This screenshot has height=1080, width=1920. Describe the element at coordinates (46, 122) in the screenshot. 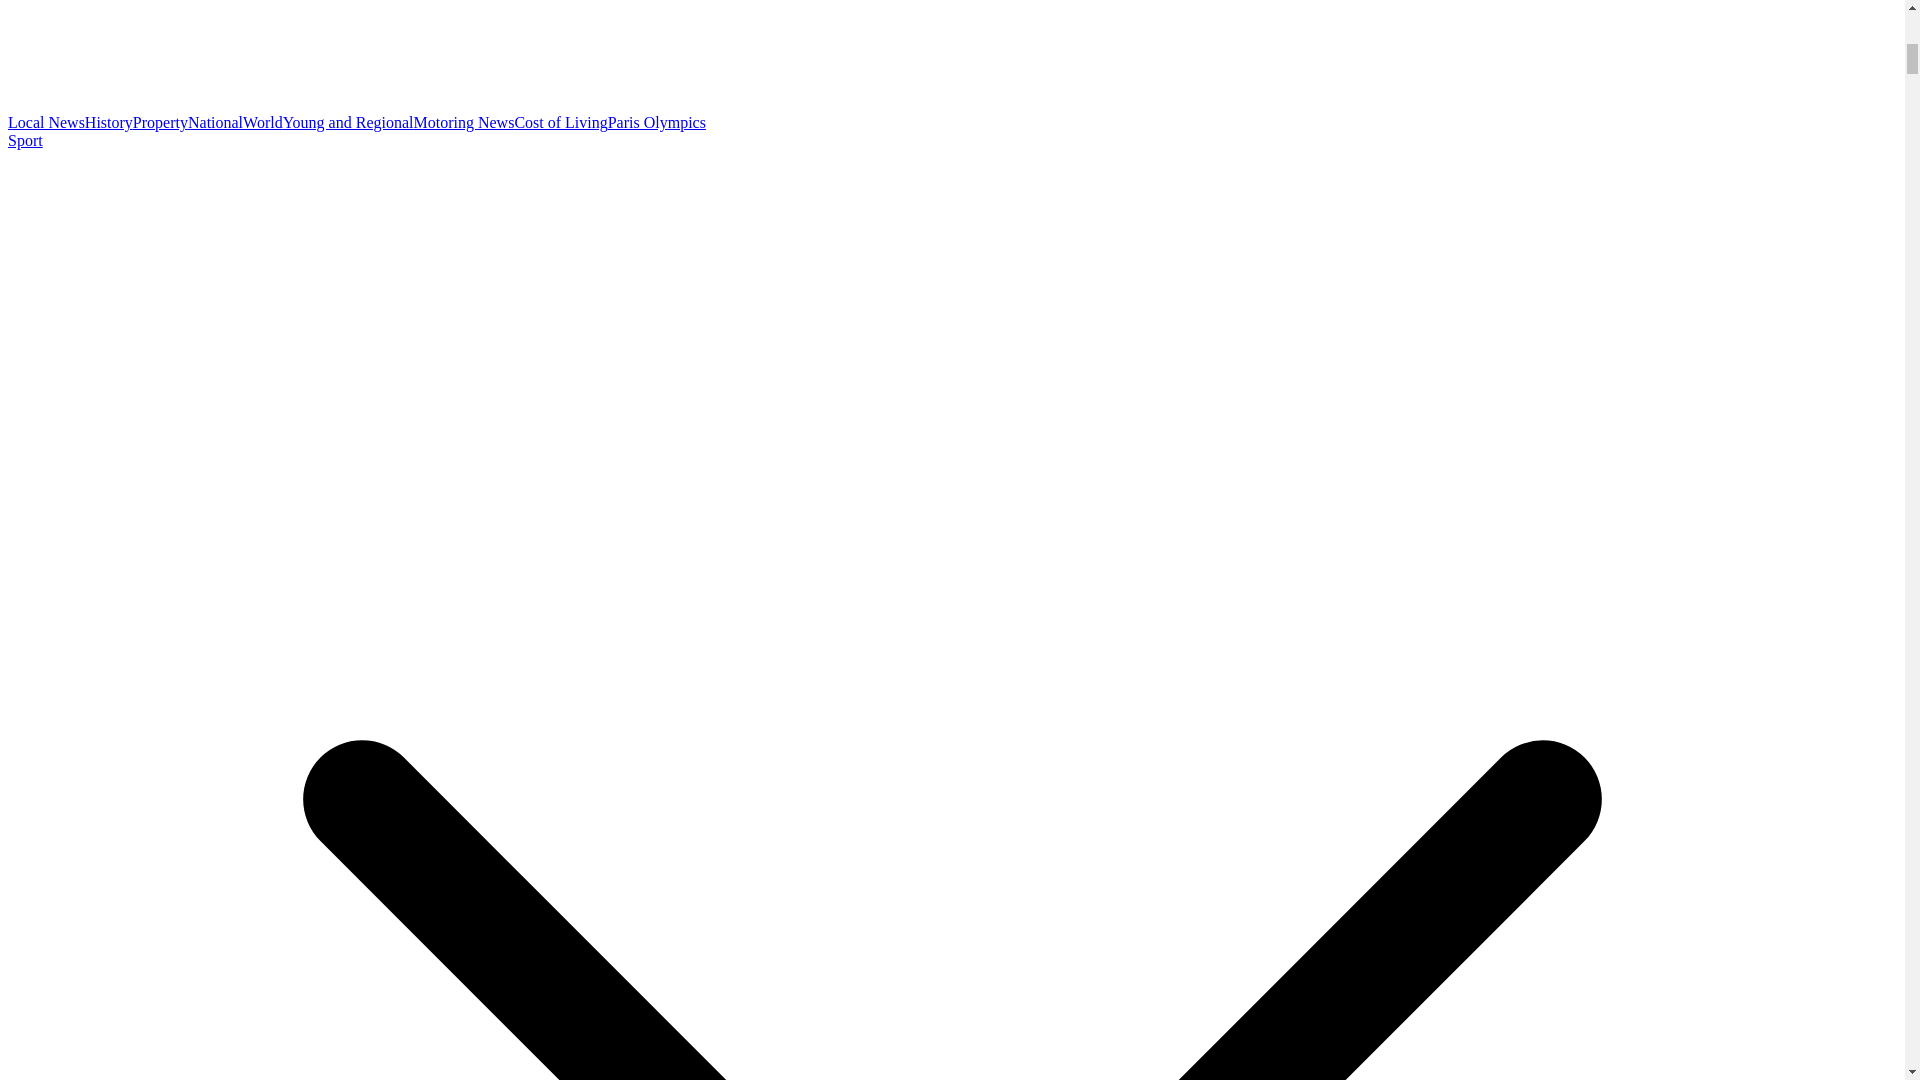

I see `Local News` at that location.